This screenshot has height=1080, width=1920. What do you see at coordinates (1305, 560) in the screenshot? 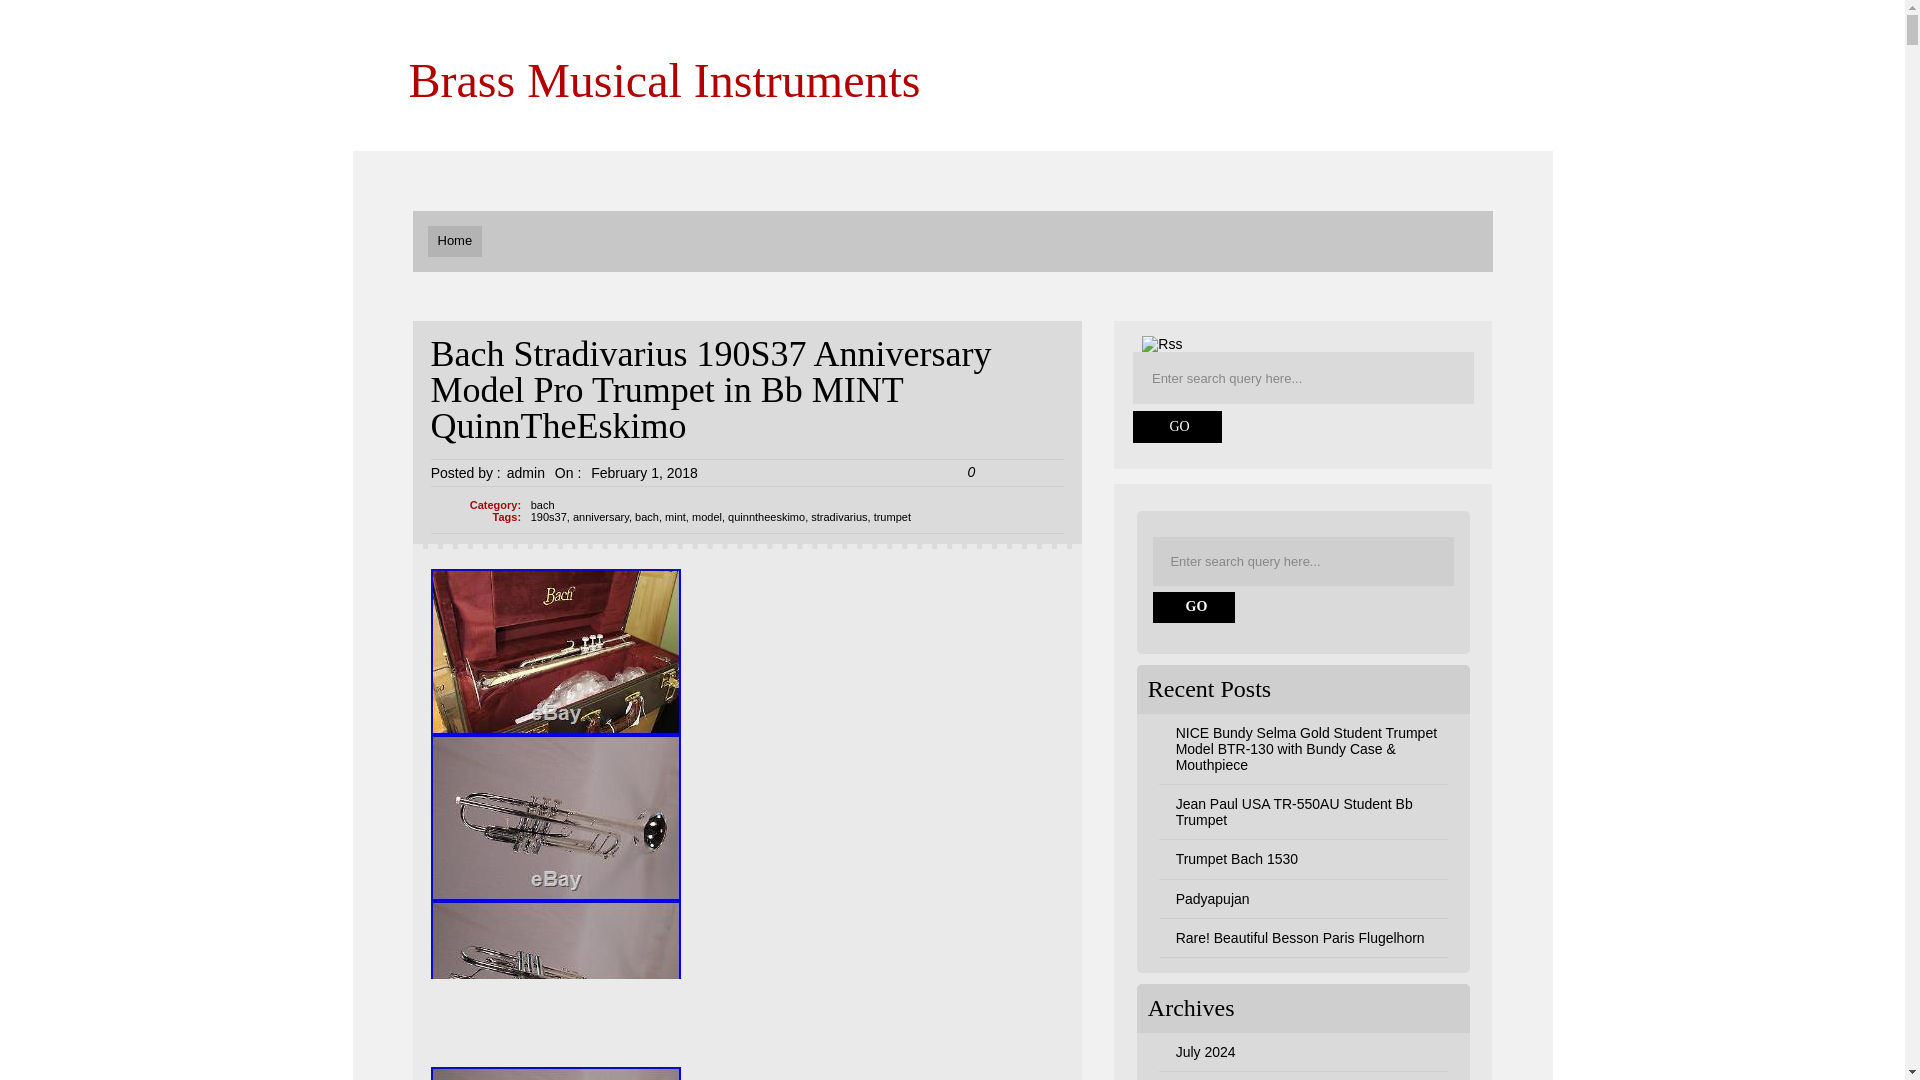
I see `Enter search query here...` at bounding box center [1305, 560].